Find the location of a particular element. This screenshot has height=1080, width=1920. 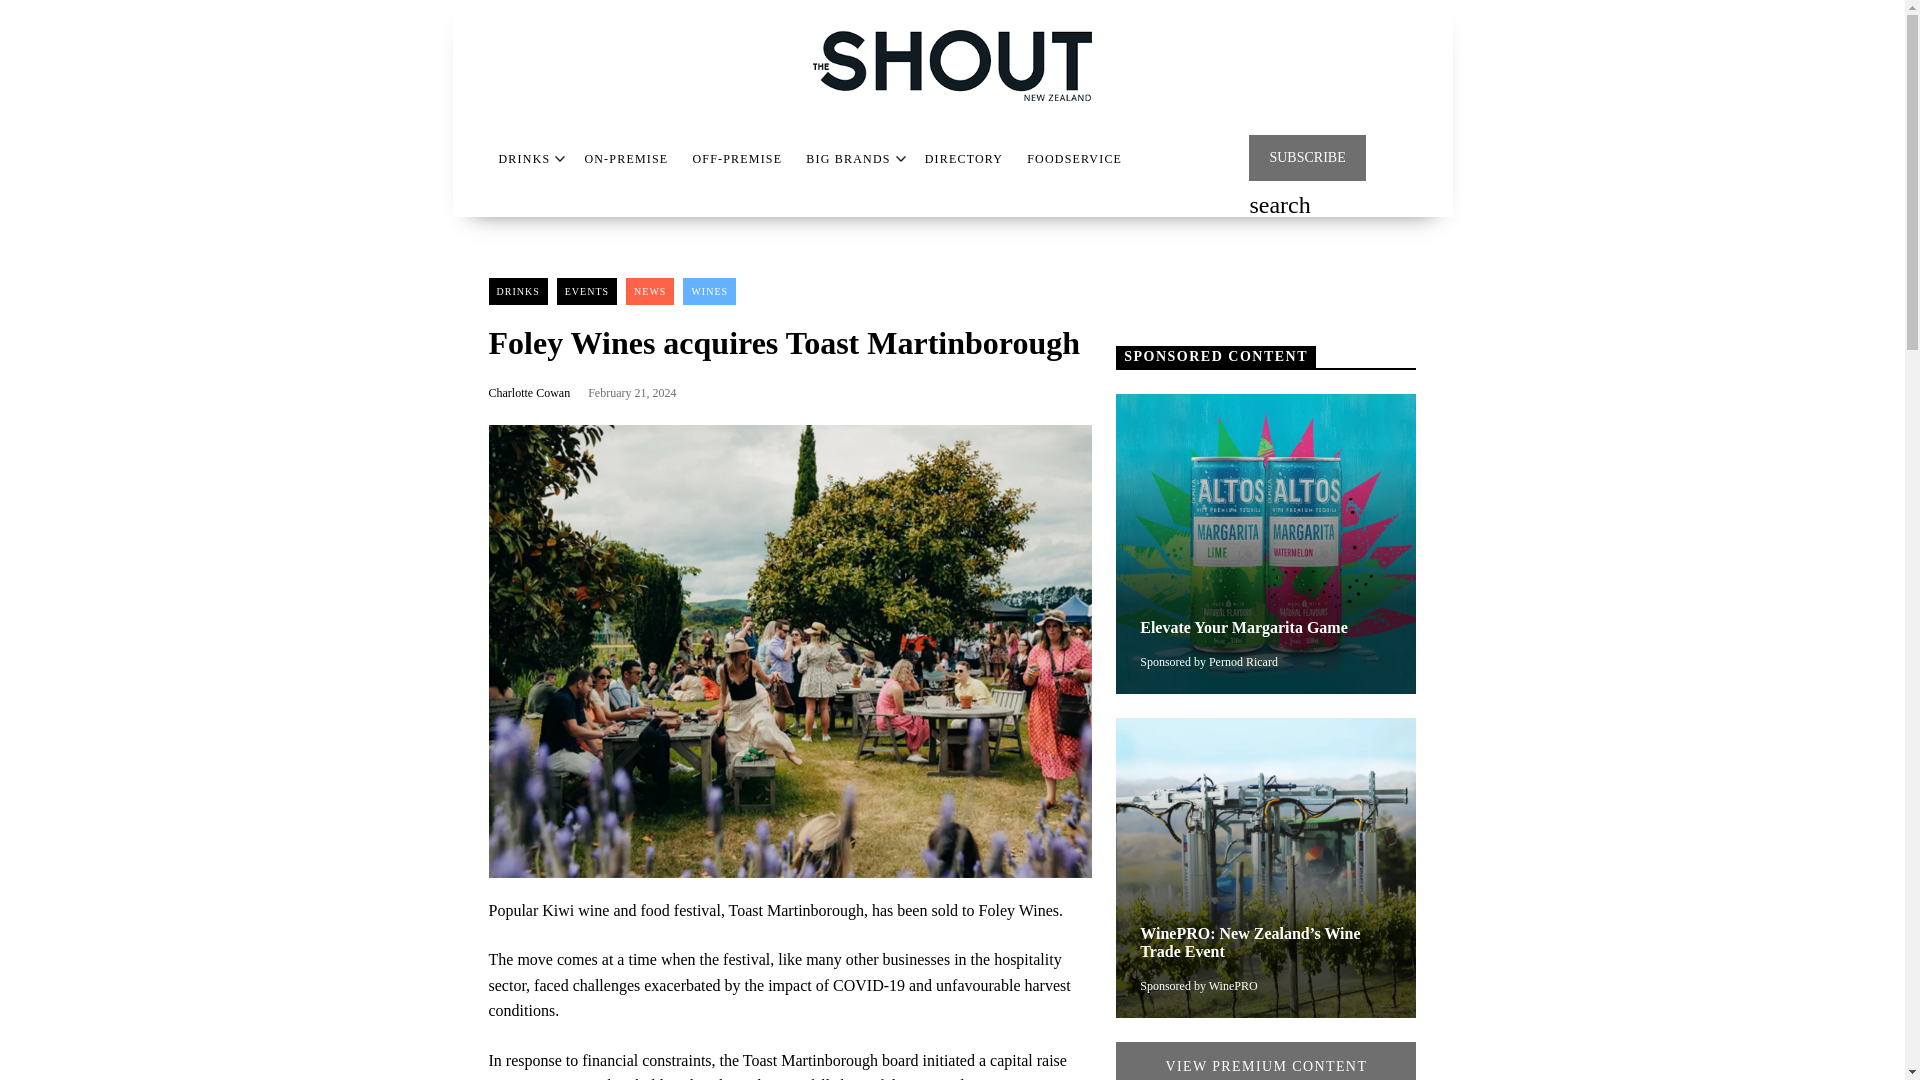

FOODSERVICE is located at coordinates (1074, 159).